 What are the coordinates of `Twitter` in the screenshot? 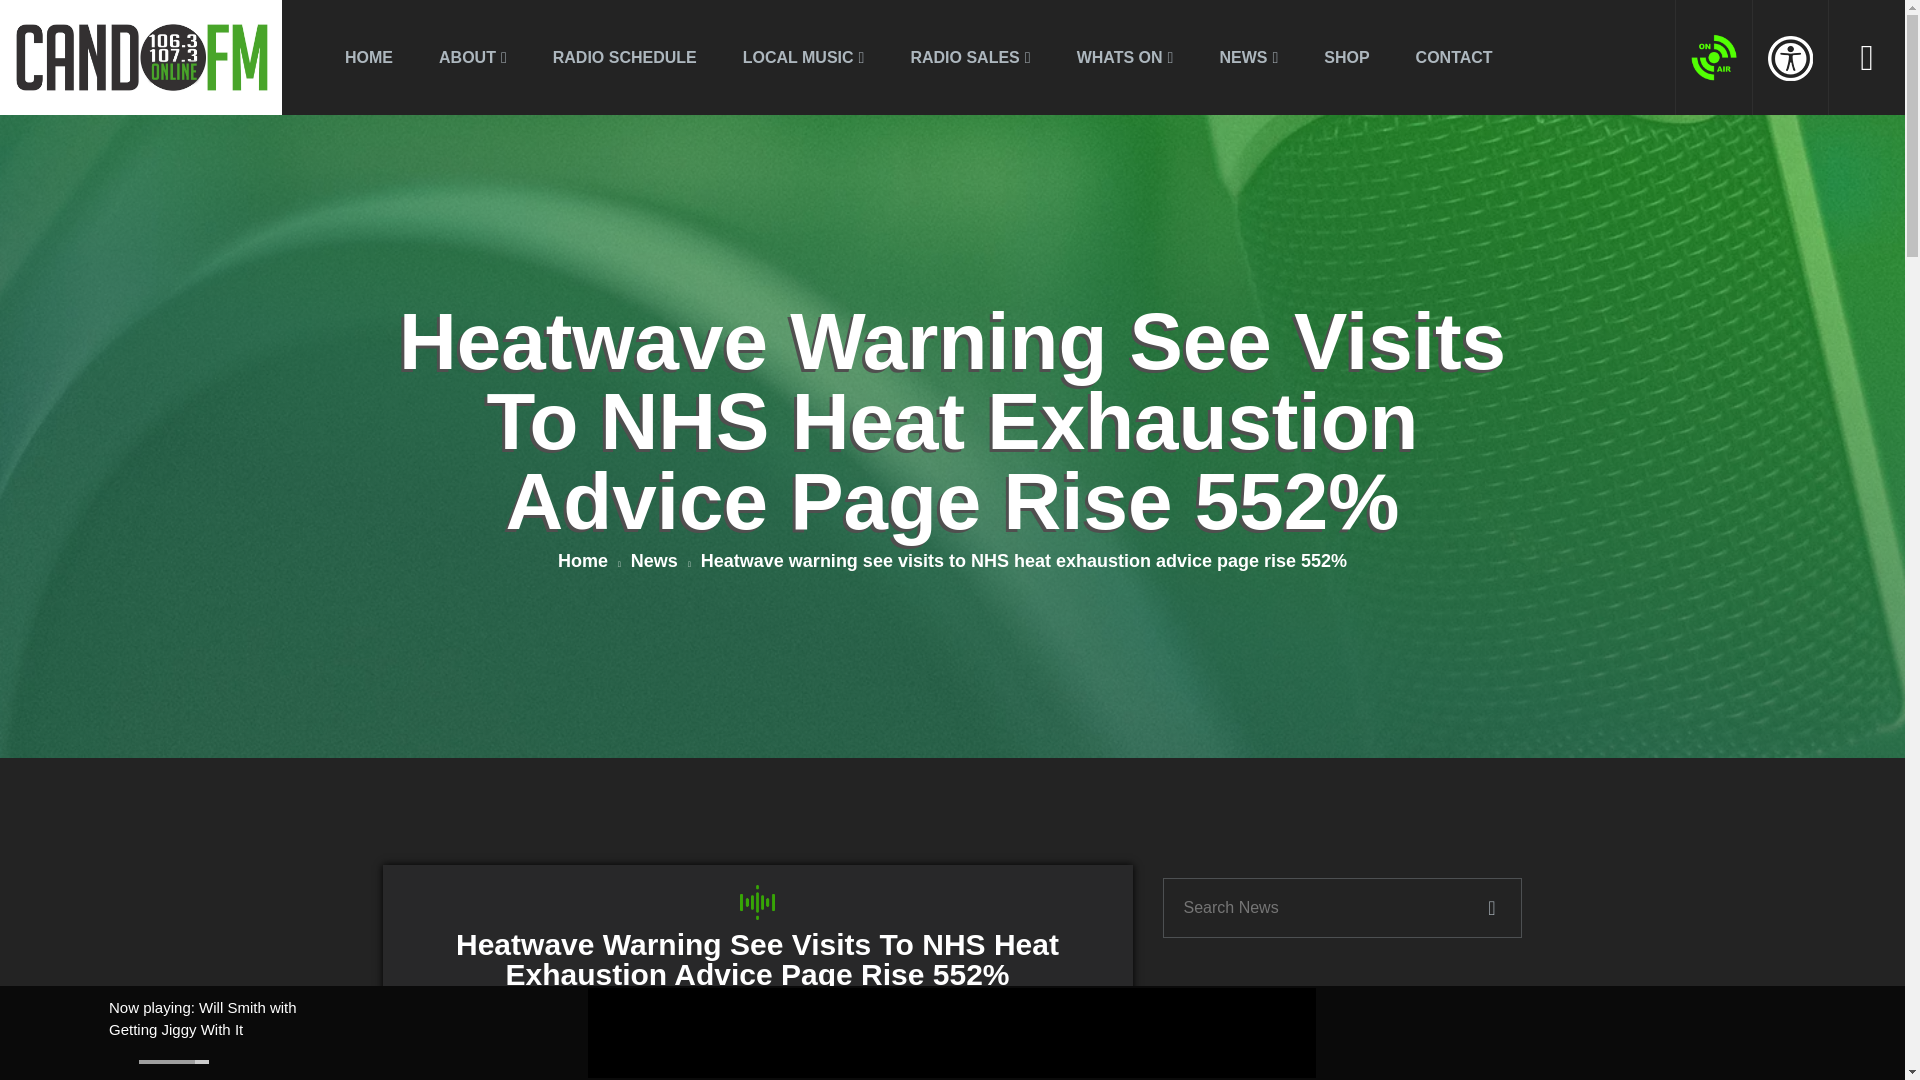 It's located at (1887, 1058).